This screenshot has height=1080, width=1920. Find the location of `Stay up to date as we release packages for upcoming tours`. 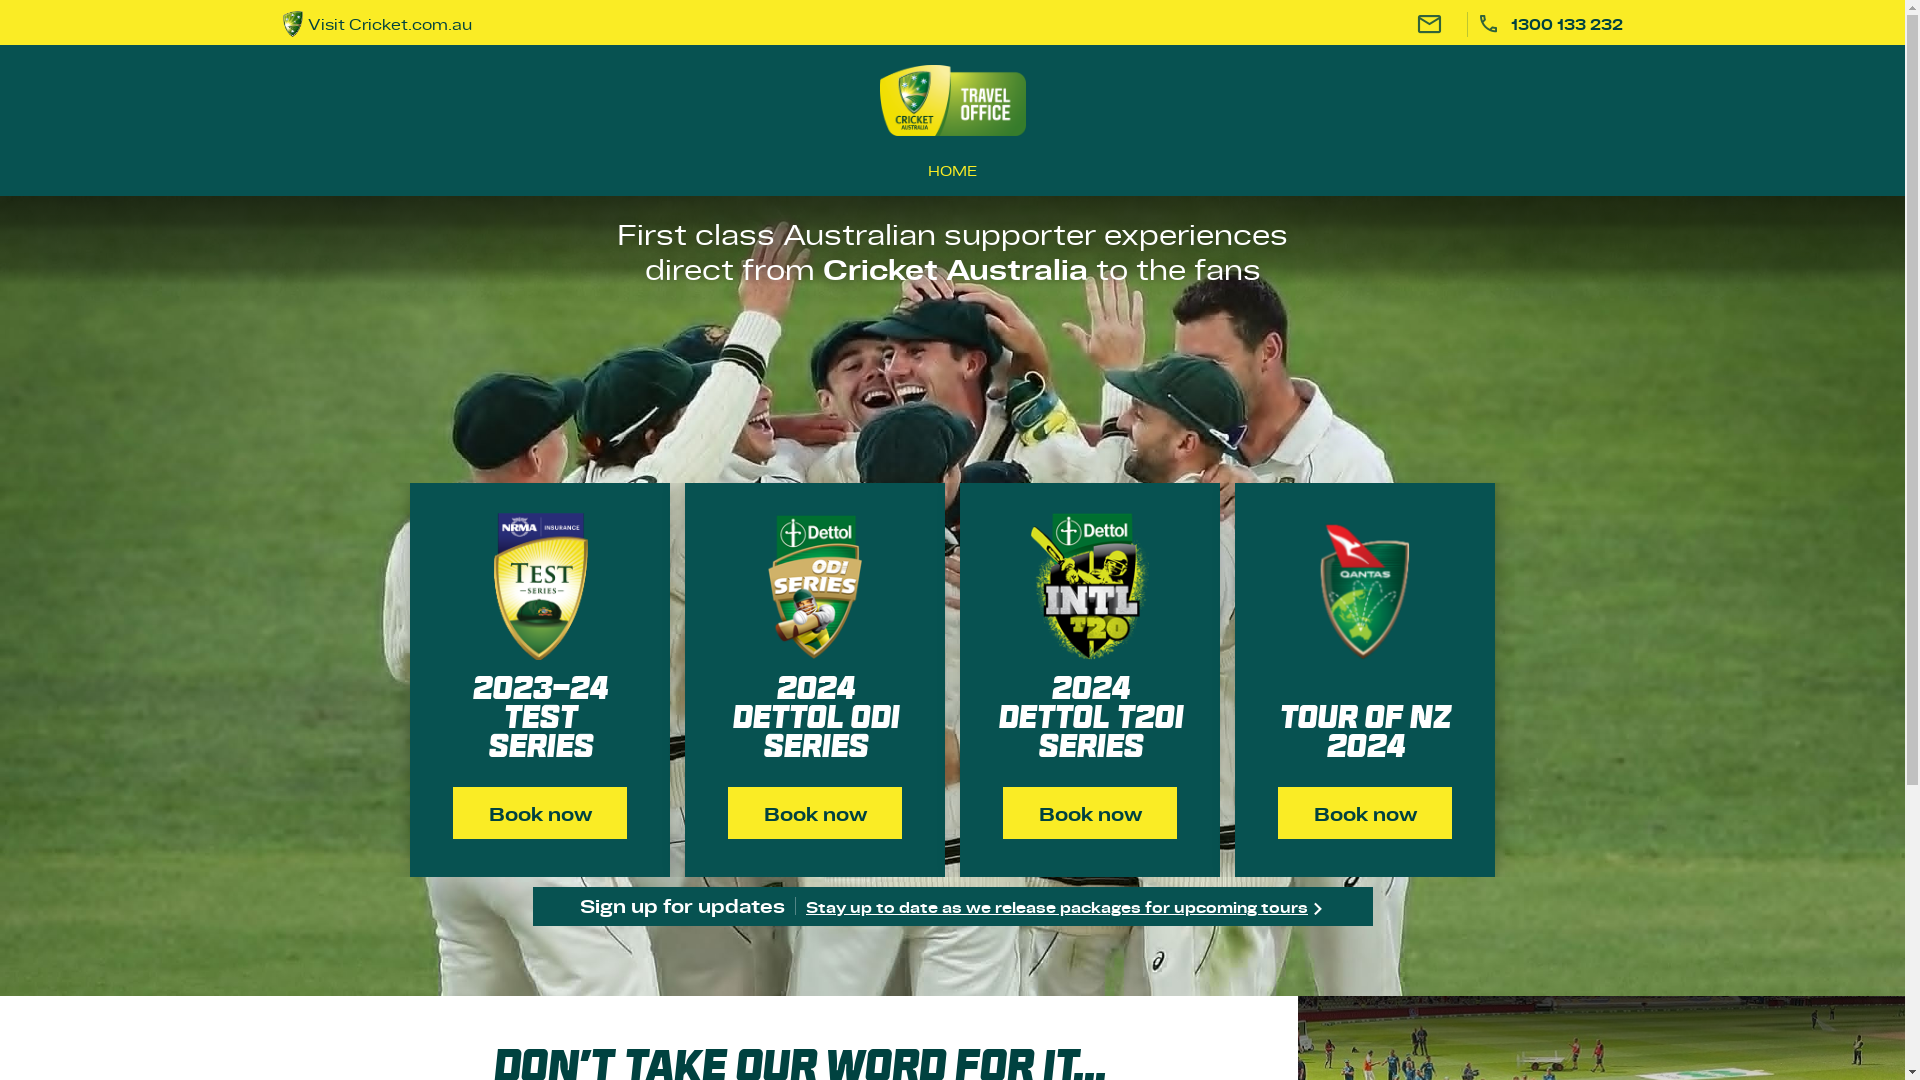

Stay up to date as we release packages for upcoming tours is located at coordinates (1066, 906).